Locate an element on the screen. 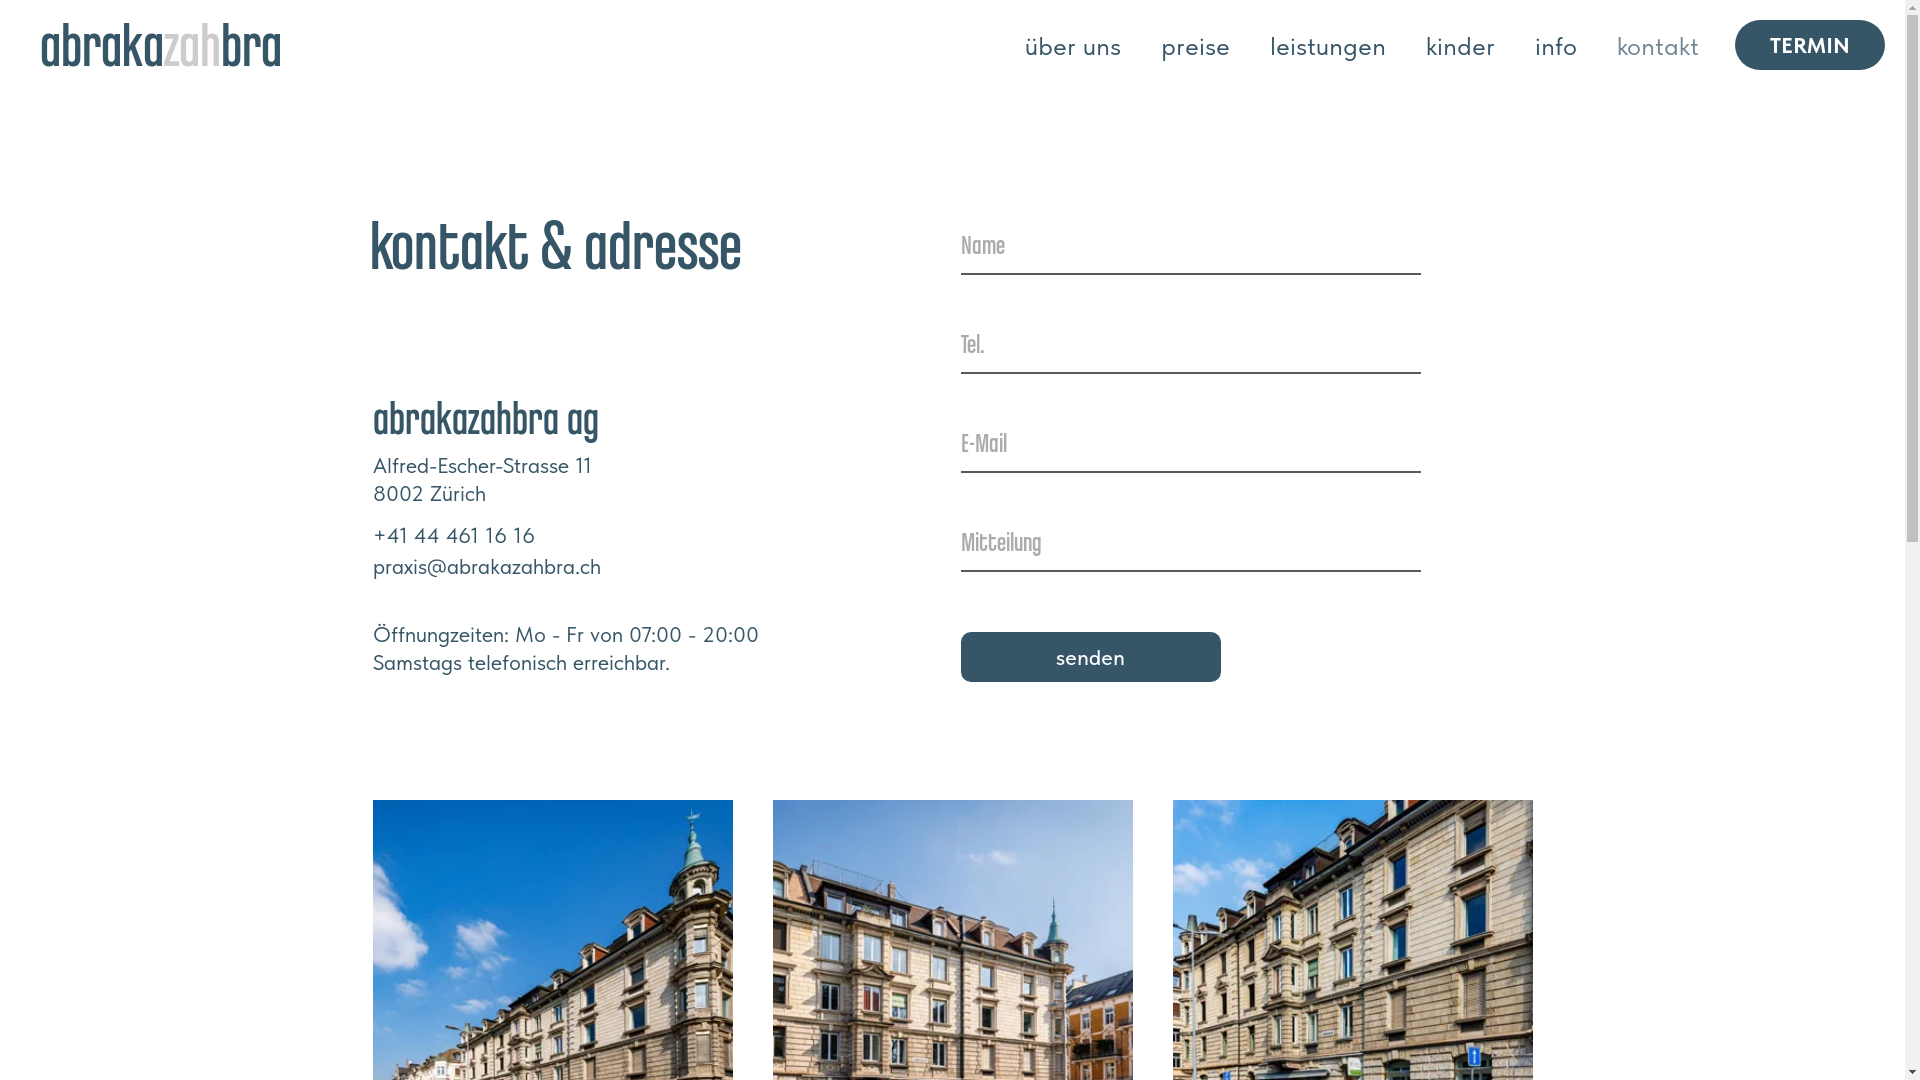 The image size is (1920, 1080). abrakazahbra is located at coordinates (176, 61).